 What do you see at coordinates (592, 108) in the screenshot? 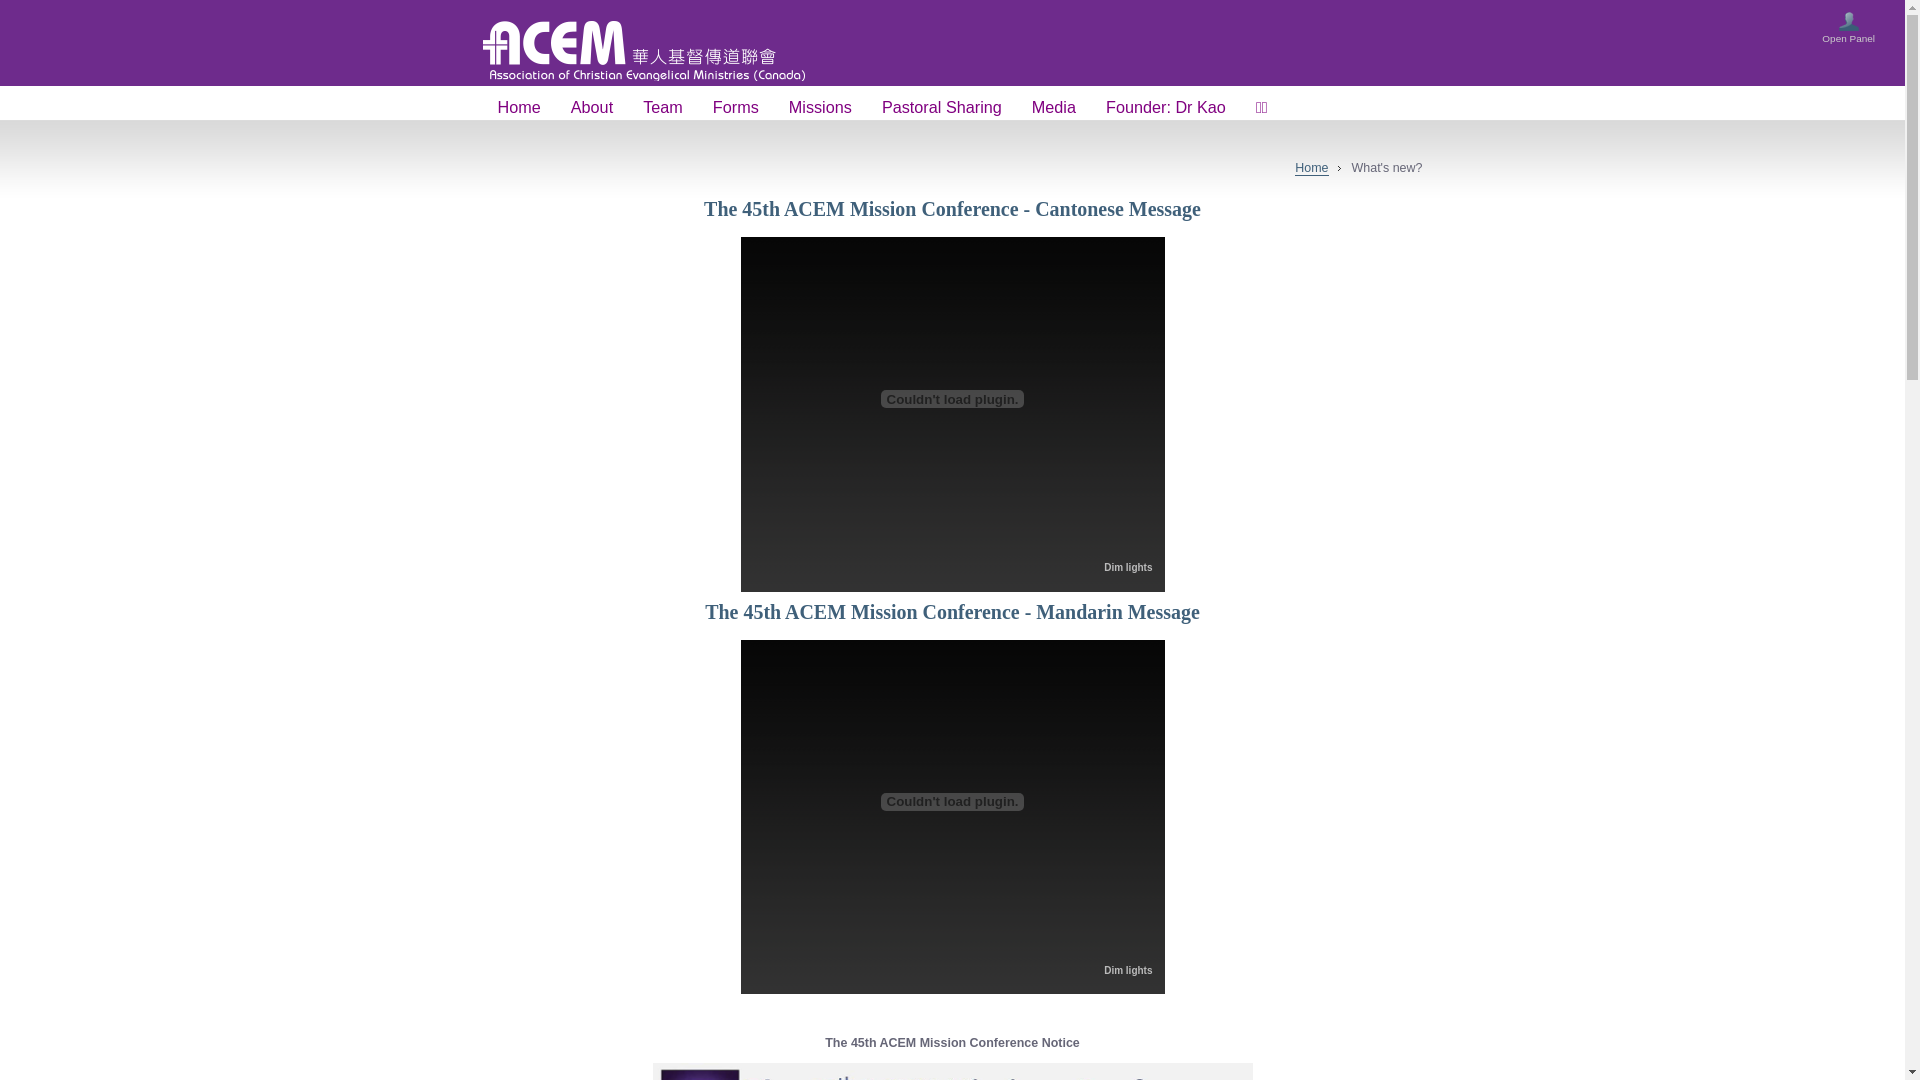
I see `About` at bounding box center [592, 108].